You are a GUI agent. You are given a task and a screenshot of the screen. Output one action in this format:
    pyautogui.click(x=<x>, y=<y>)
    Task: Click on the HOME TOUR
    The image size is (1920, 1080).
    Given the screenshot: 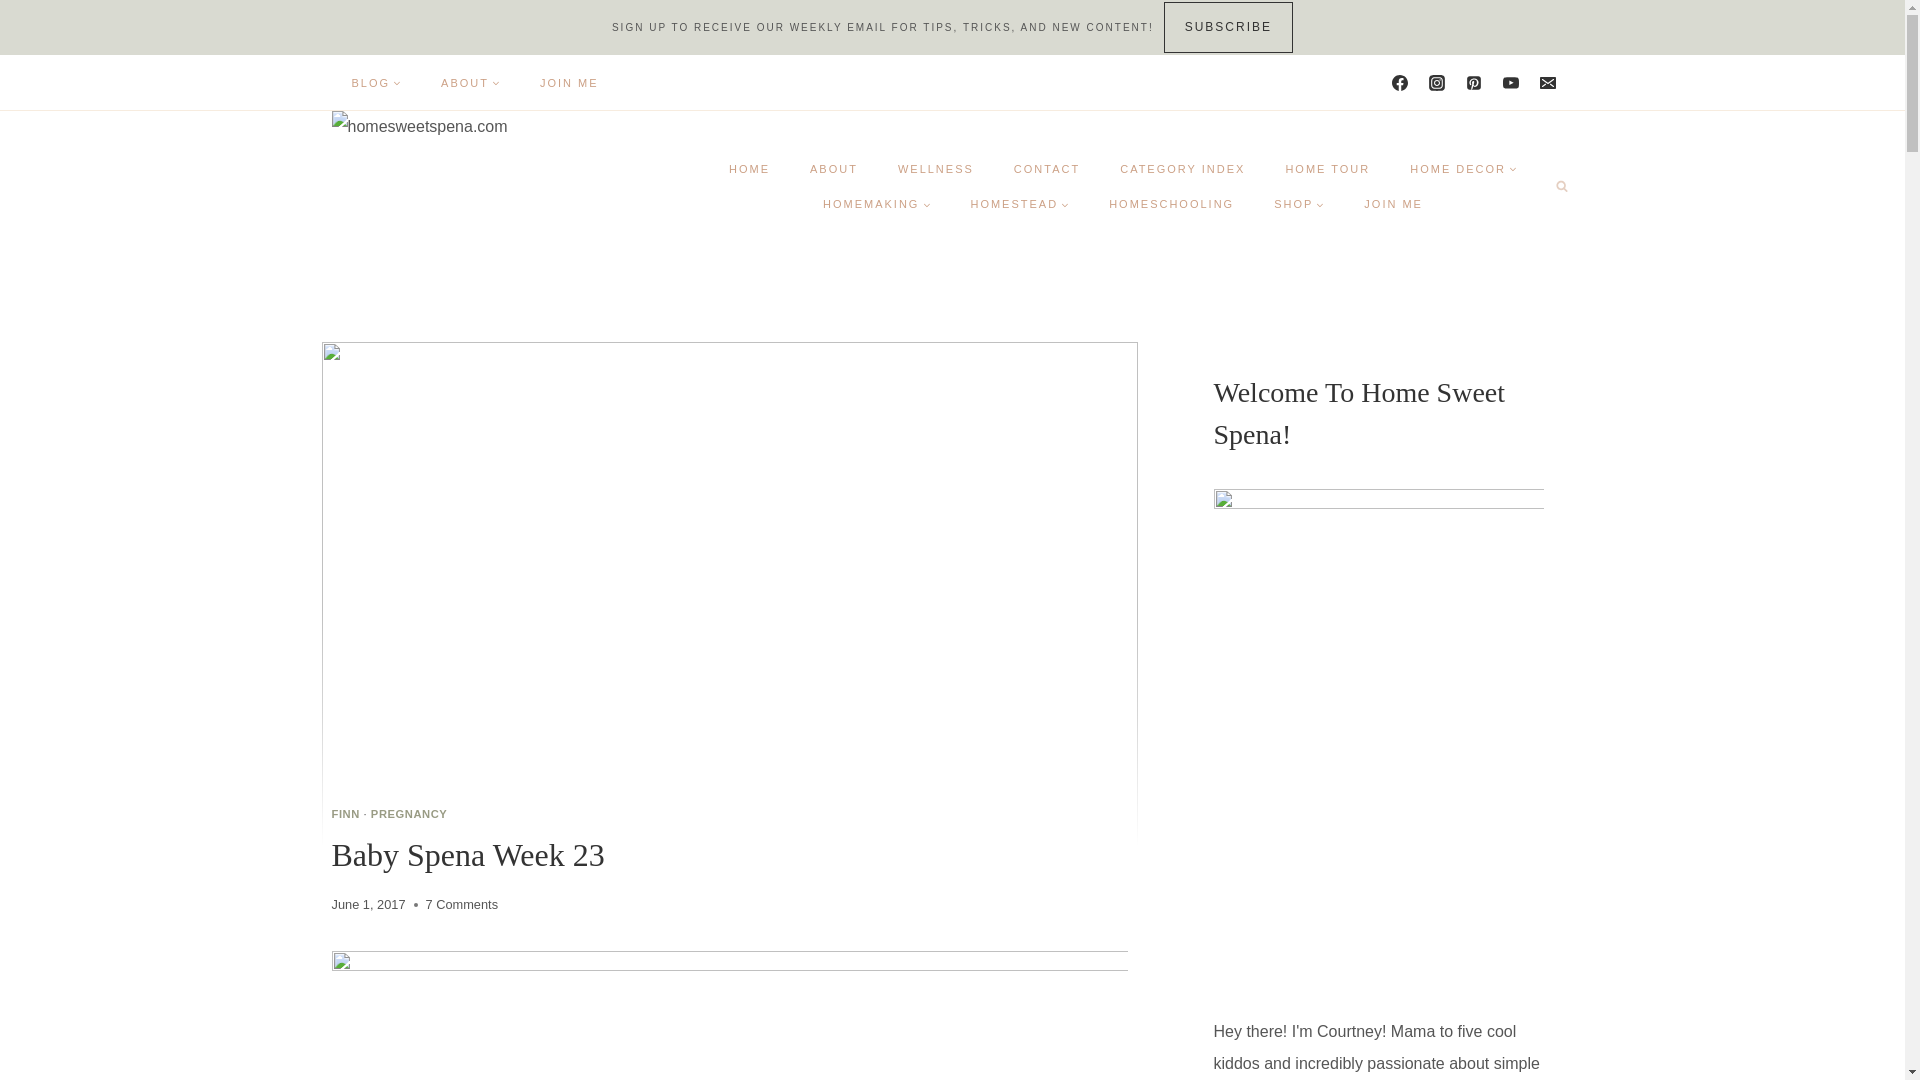 What is the action you would take?
    pyautogui.click(x=1328, y=168)
    